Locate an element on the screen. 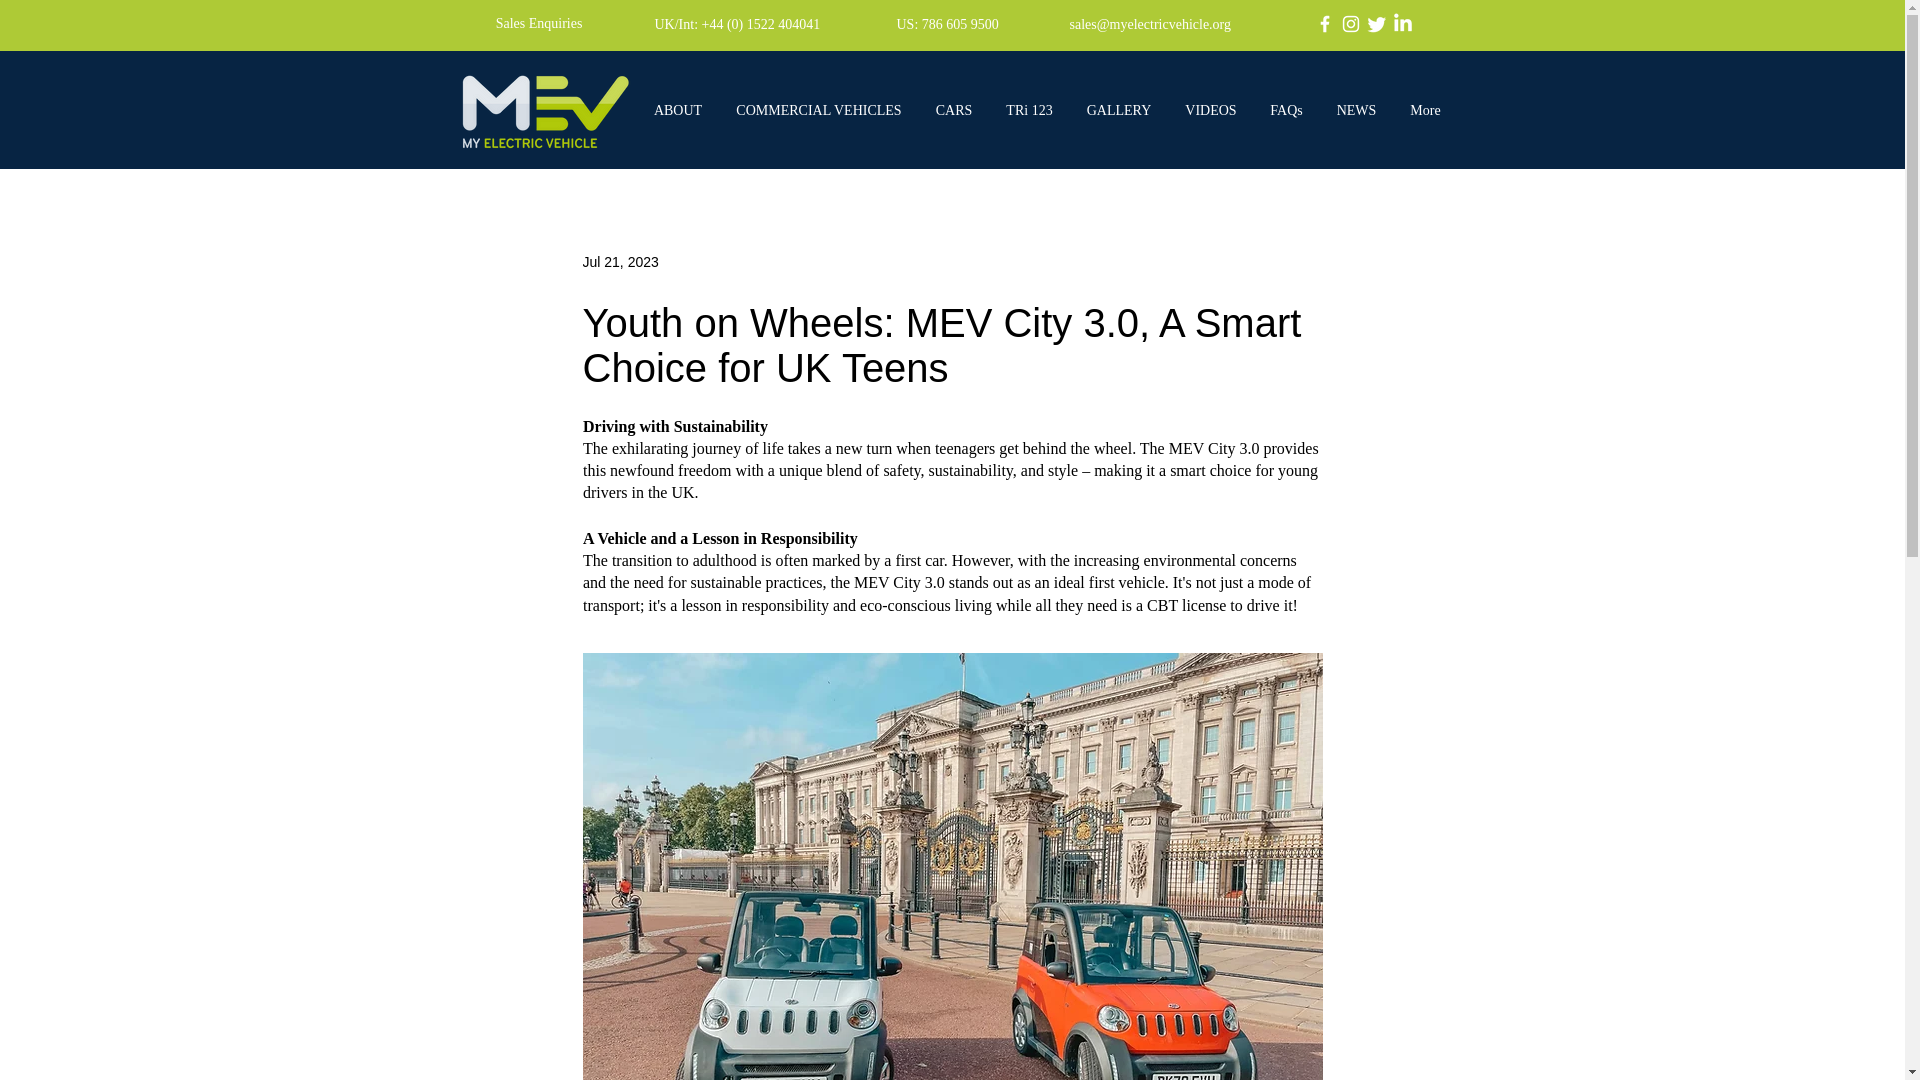 The image size is (1920, 1080). COMMERCIAL VEHICLES is located at coordinates (820, 111).